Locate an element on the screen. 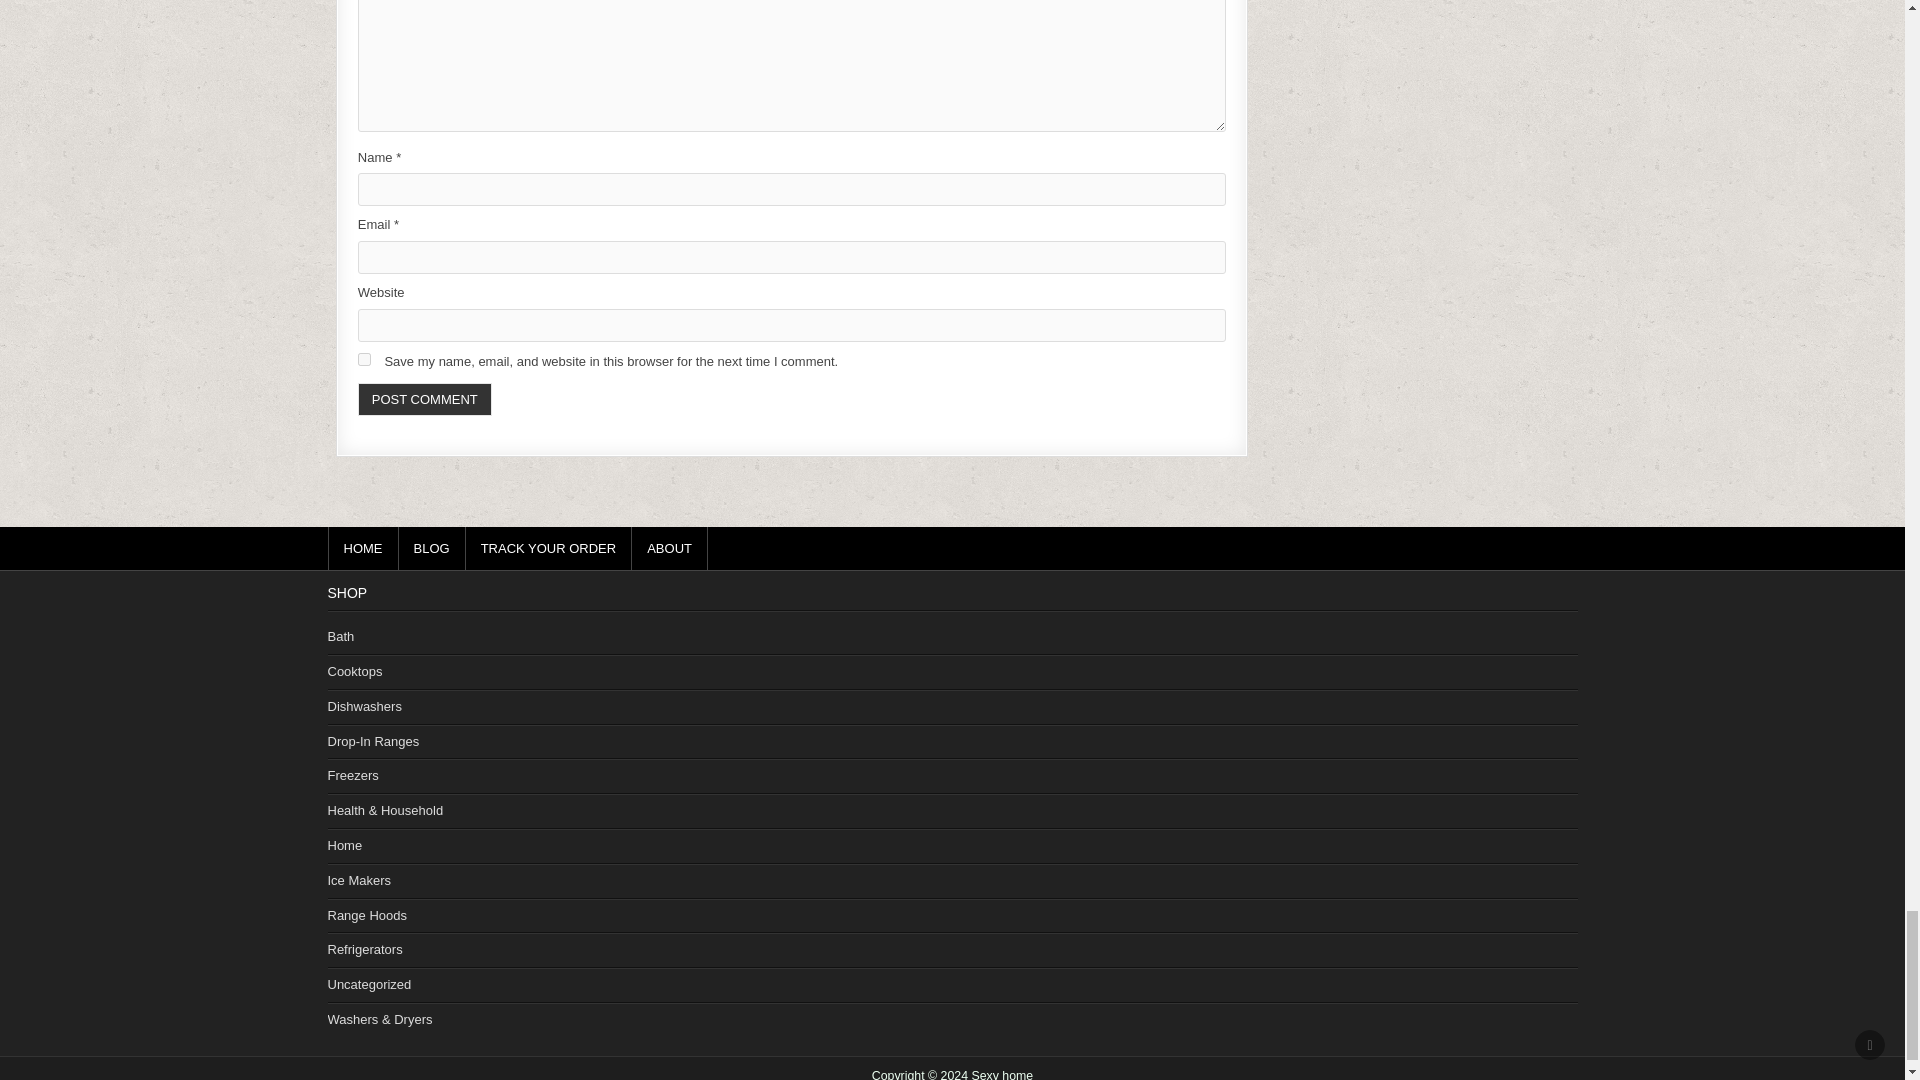  Bath is located at coordinates (342, 636).